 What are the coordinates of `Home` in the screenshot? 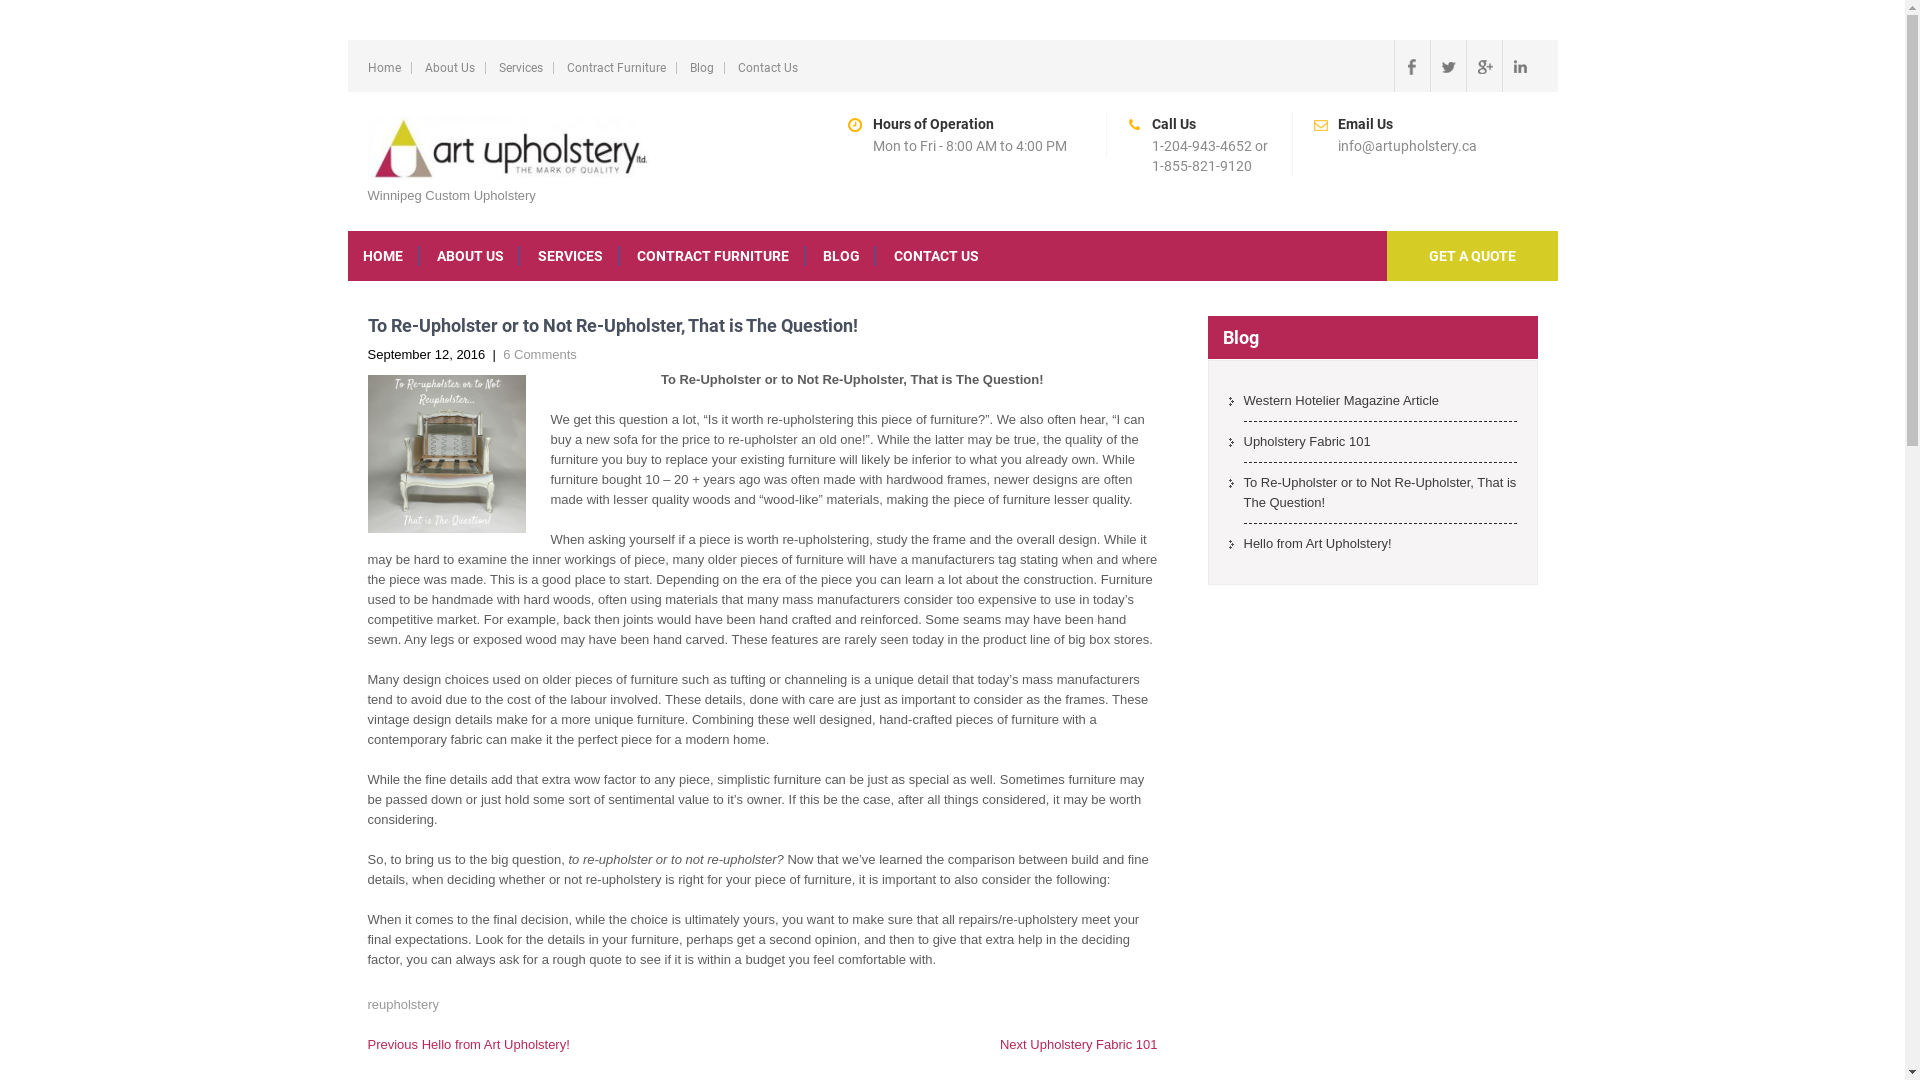 It's located at (384, 68).